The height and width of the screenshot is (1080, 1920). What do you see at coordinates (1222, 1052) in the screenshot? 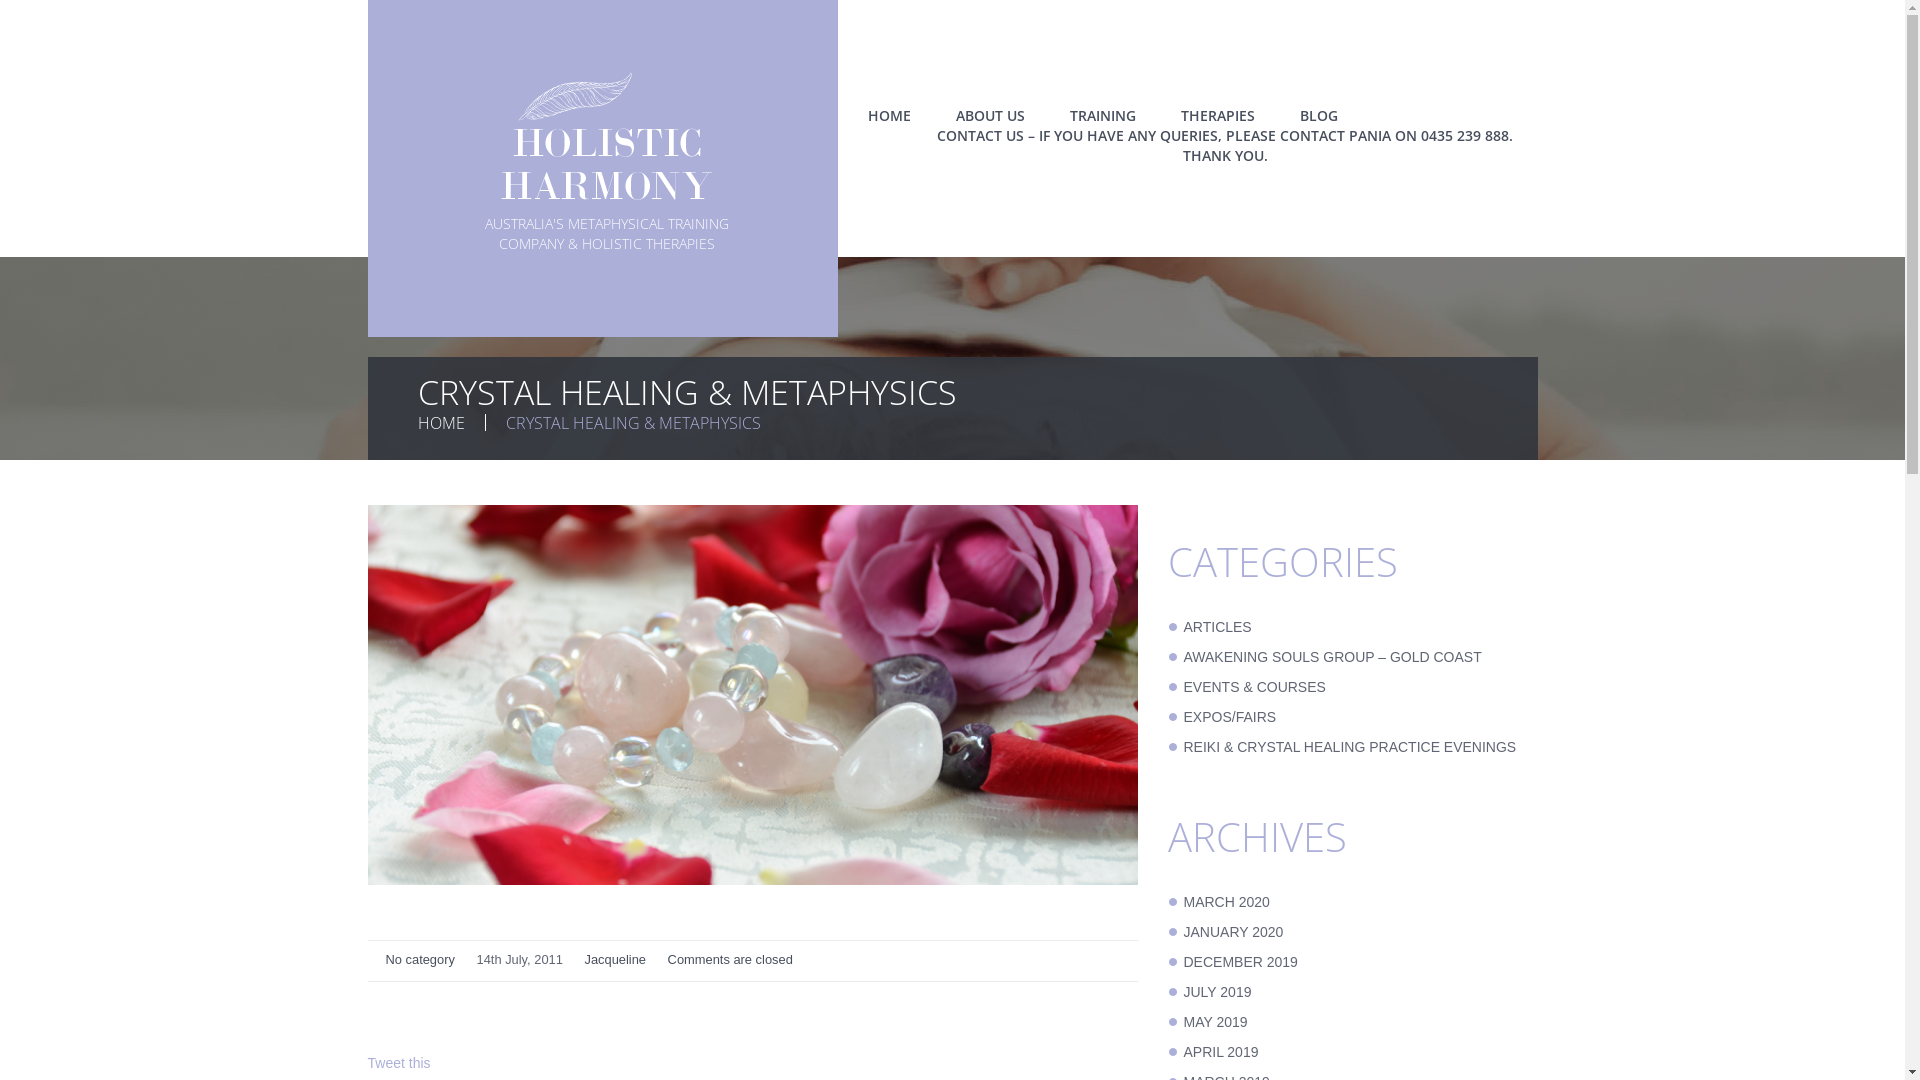
I see `APRIL 2019` at bounding box center [1222, 1052].